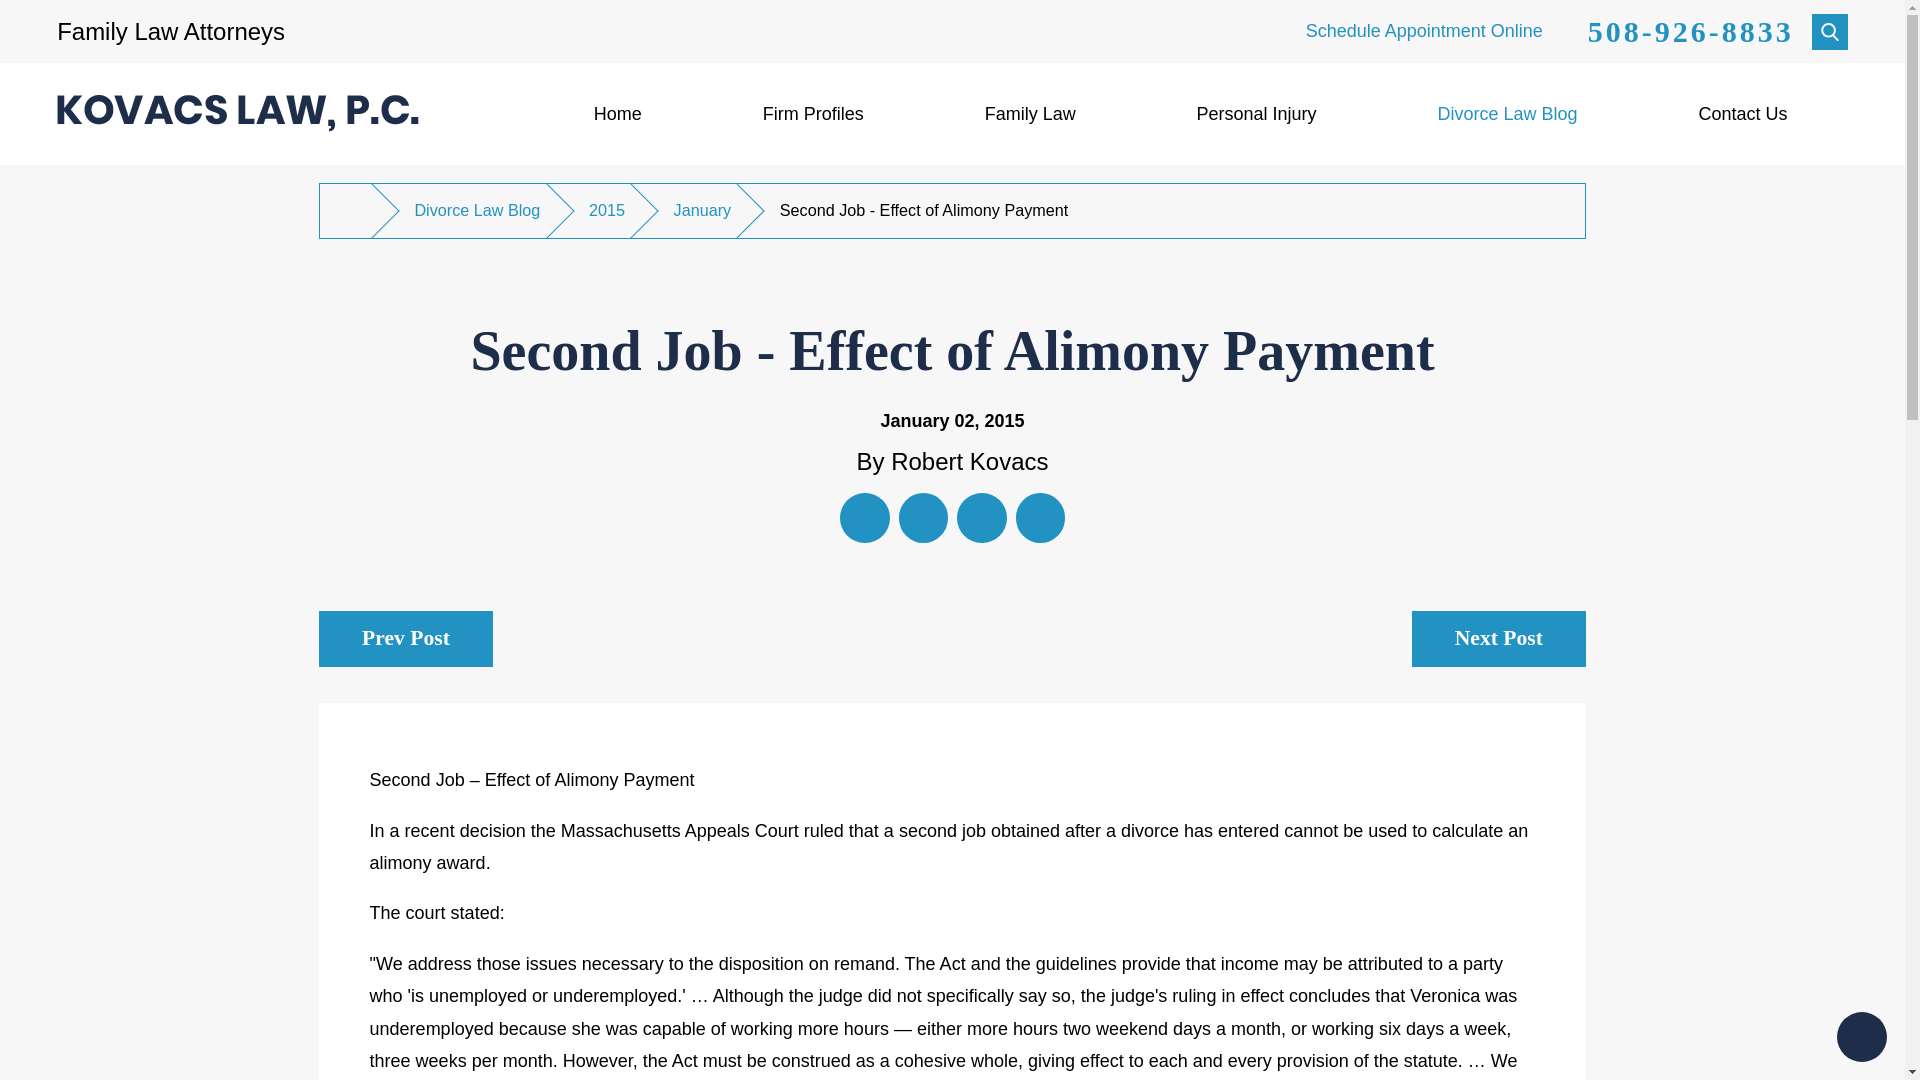  I want to click on Open the accessibility options menu, so click(1862, 1036).